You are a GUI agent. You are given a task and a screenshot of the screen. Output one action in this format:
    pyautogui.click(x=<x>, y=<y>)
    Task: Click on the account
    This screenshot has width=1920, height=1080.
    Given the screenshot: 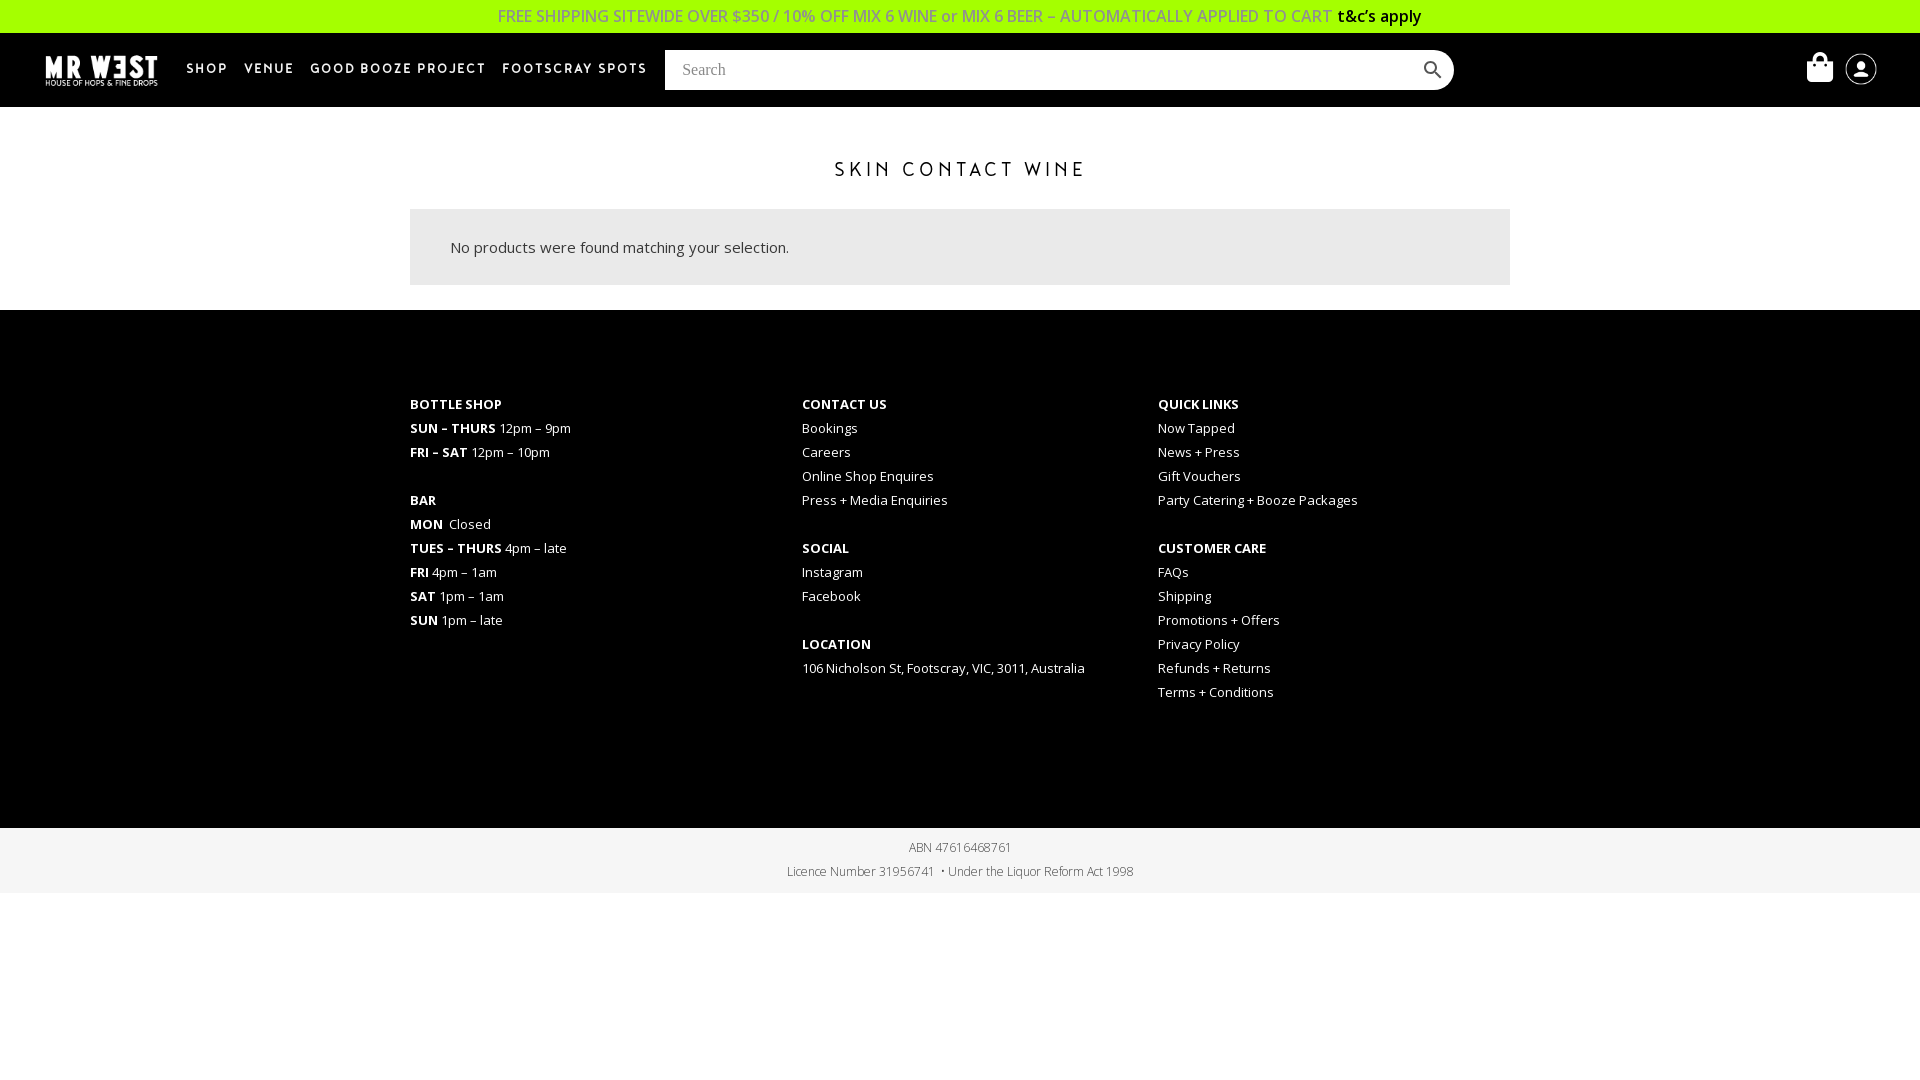 What is the action you would take?
    pyautogui.click(x=1861, y=68)
    